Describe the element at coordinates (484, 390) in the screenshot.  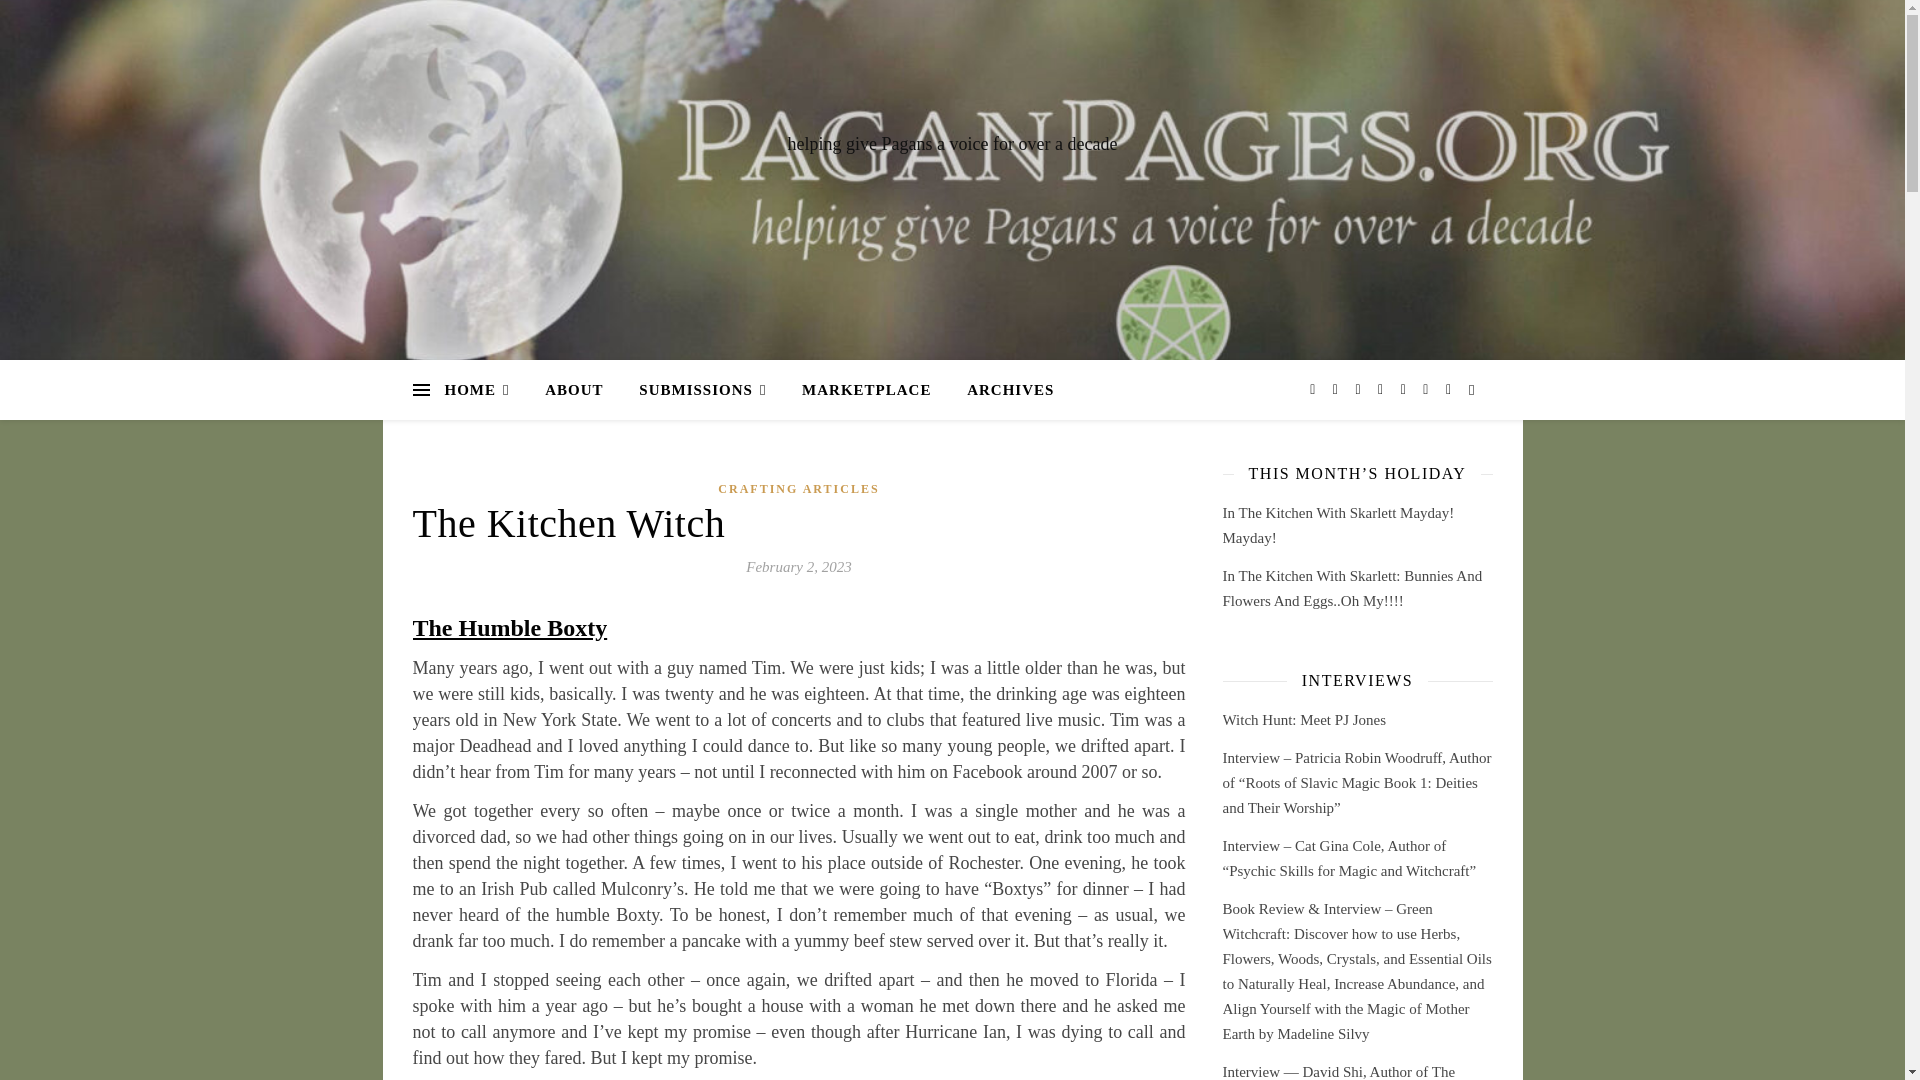
I see `HOME` at that location.